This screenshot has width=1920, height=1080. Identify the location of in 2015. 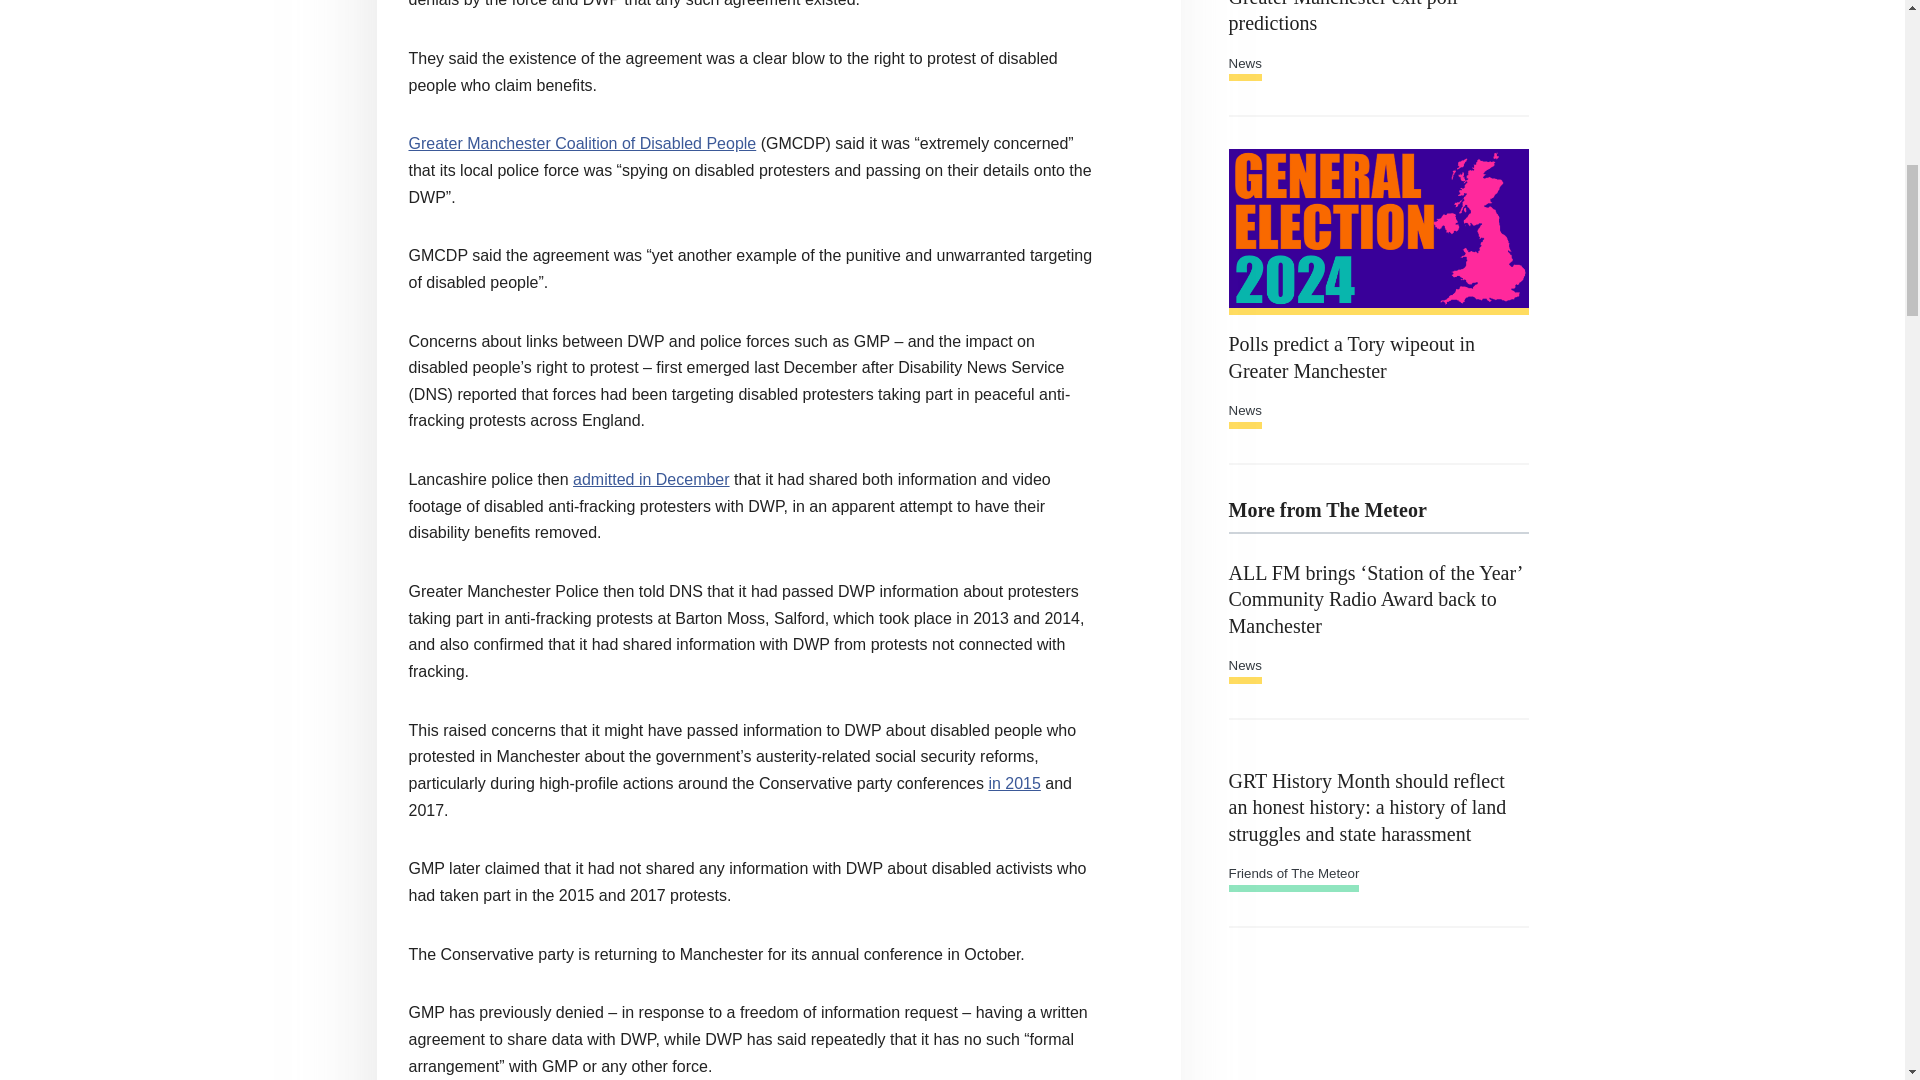
(1014, 783).